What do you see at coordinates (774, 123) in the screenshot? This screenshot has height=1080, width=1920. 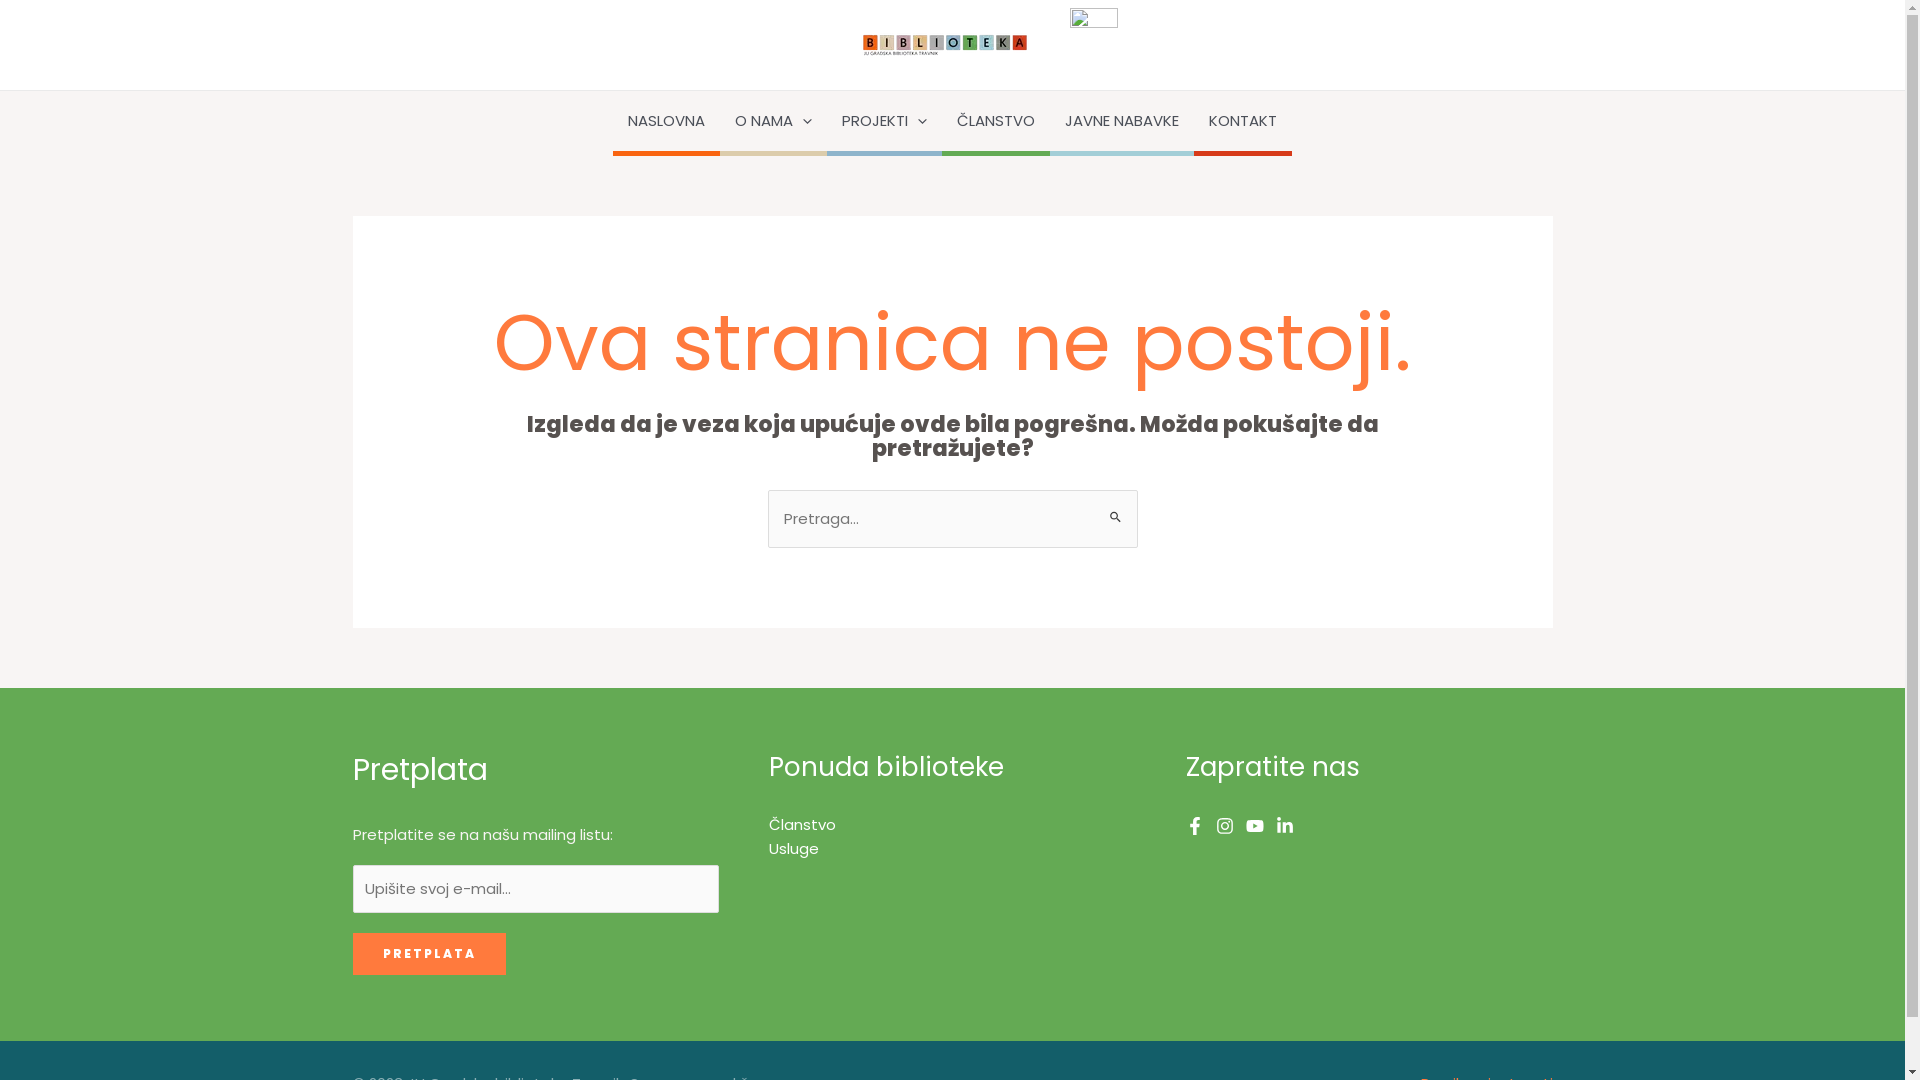 I see `O NAMA` at bounding box center [774, 123].